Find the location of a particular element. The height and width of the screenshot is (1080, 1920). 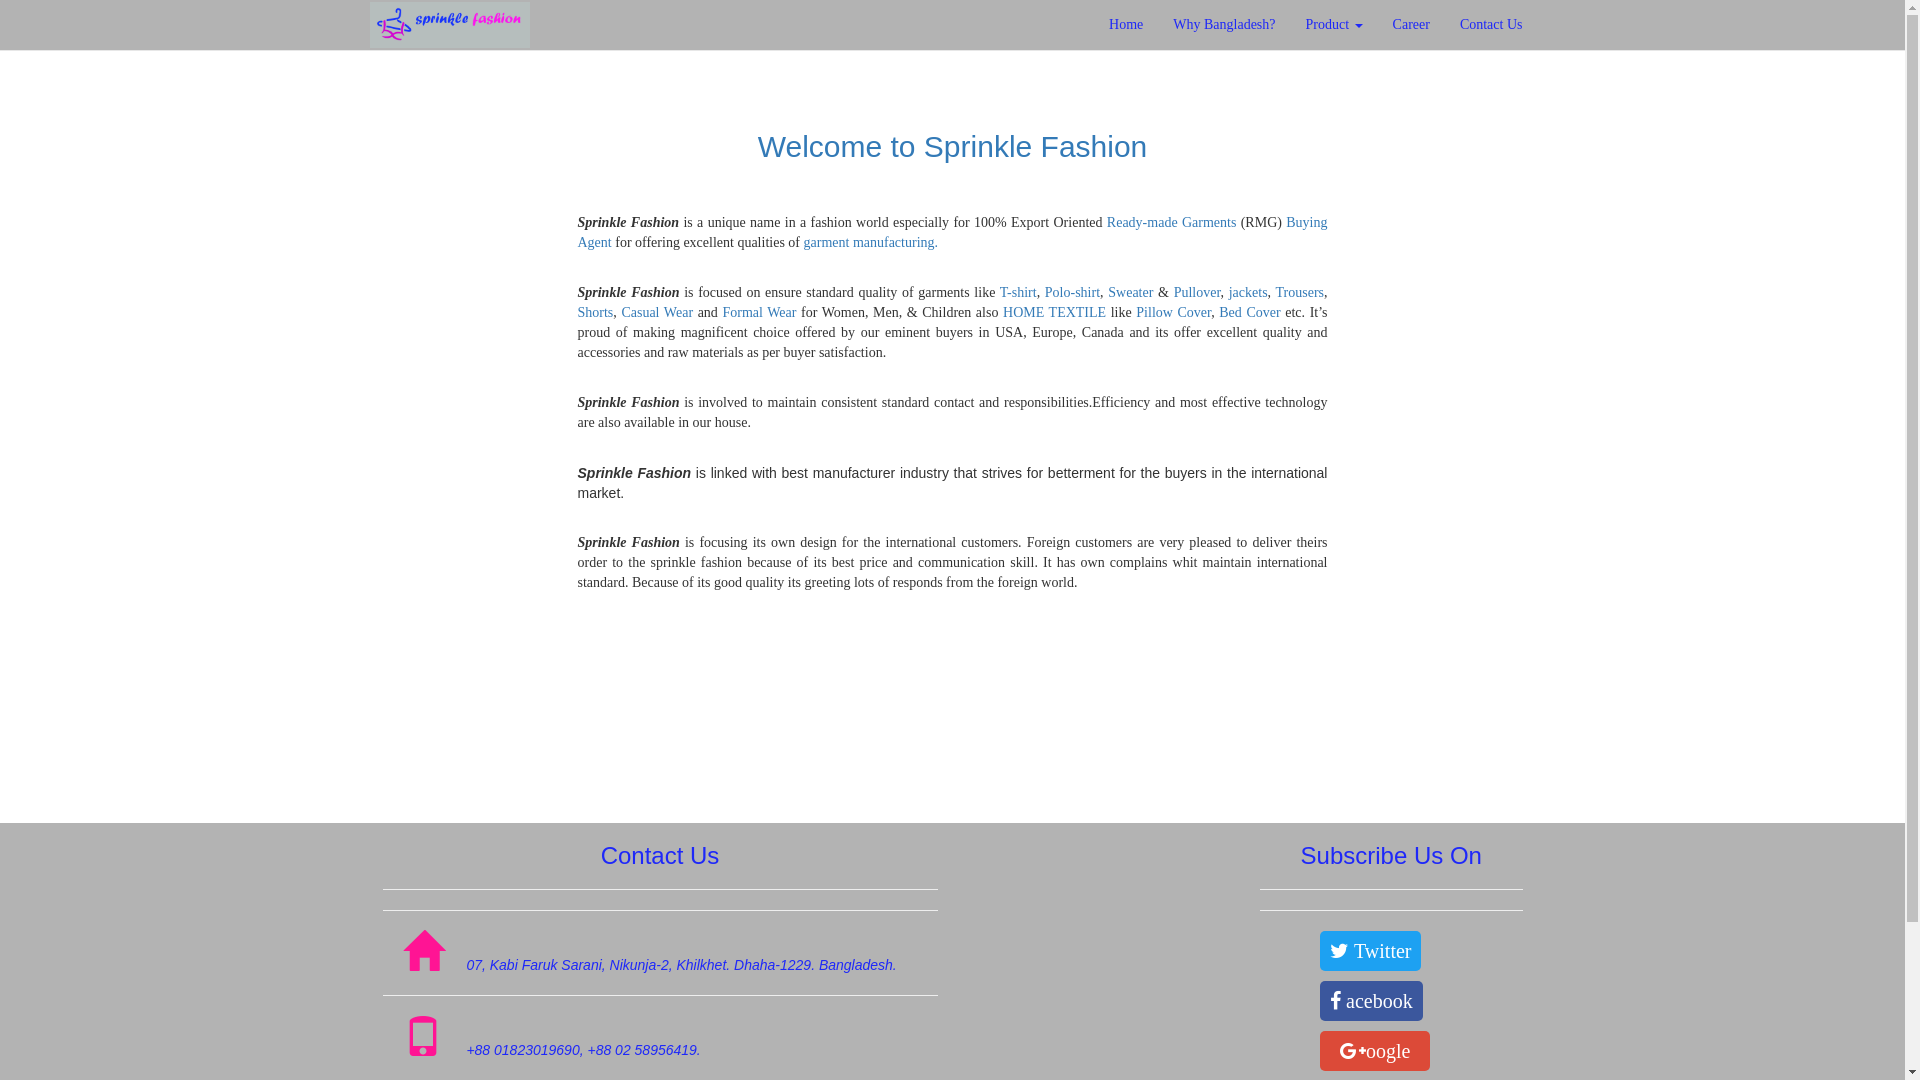

Casual Wear is located at coordinates (657, 312).